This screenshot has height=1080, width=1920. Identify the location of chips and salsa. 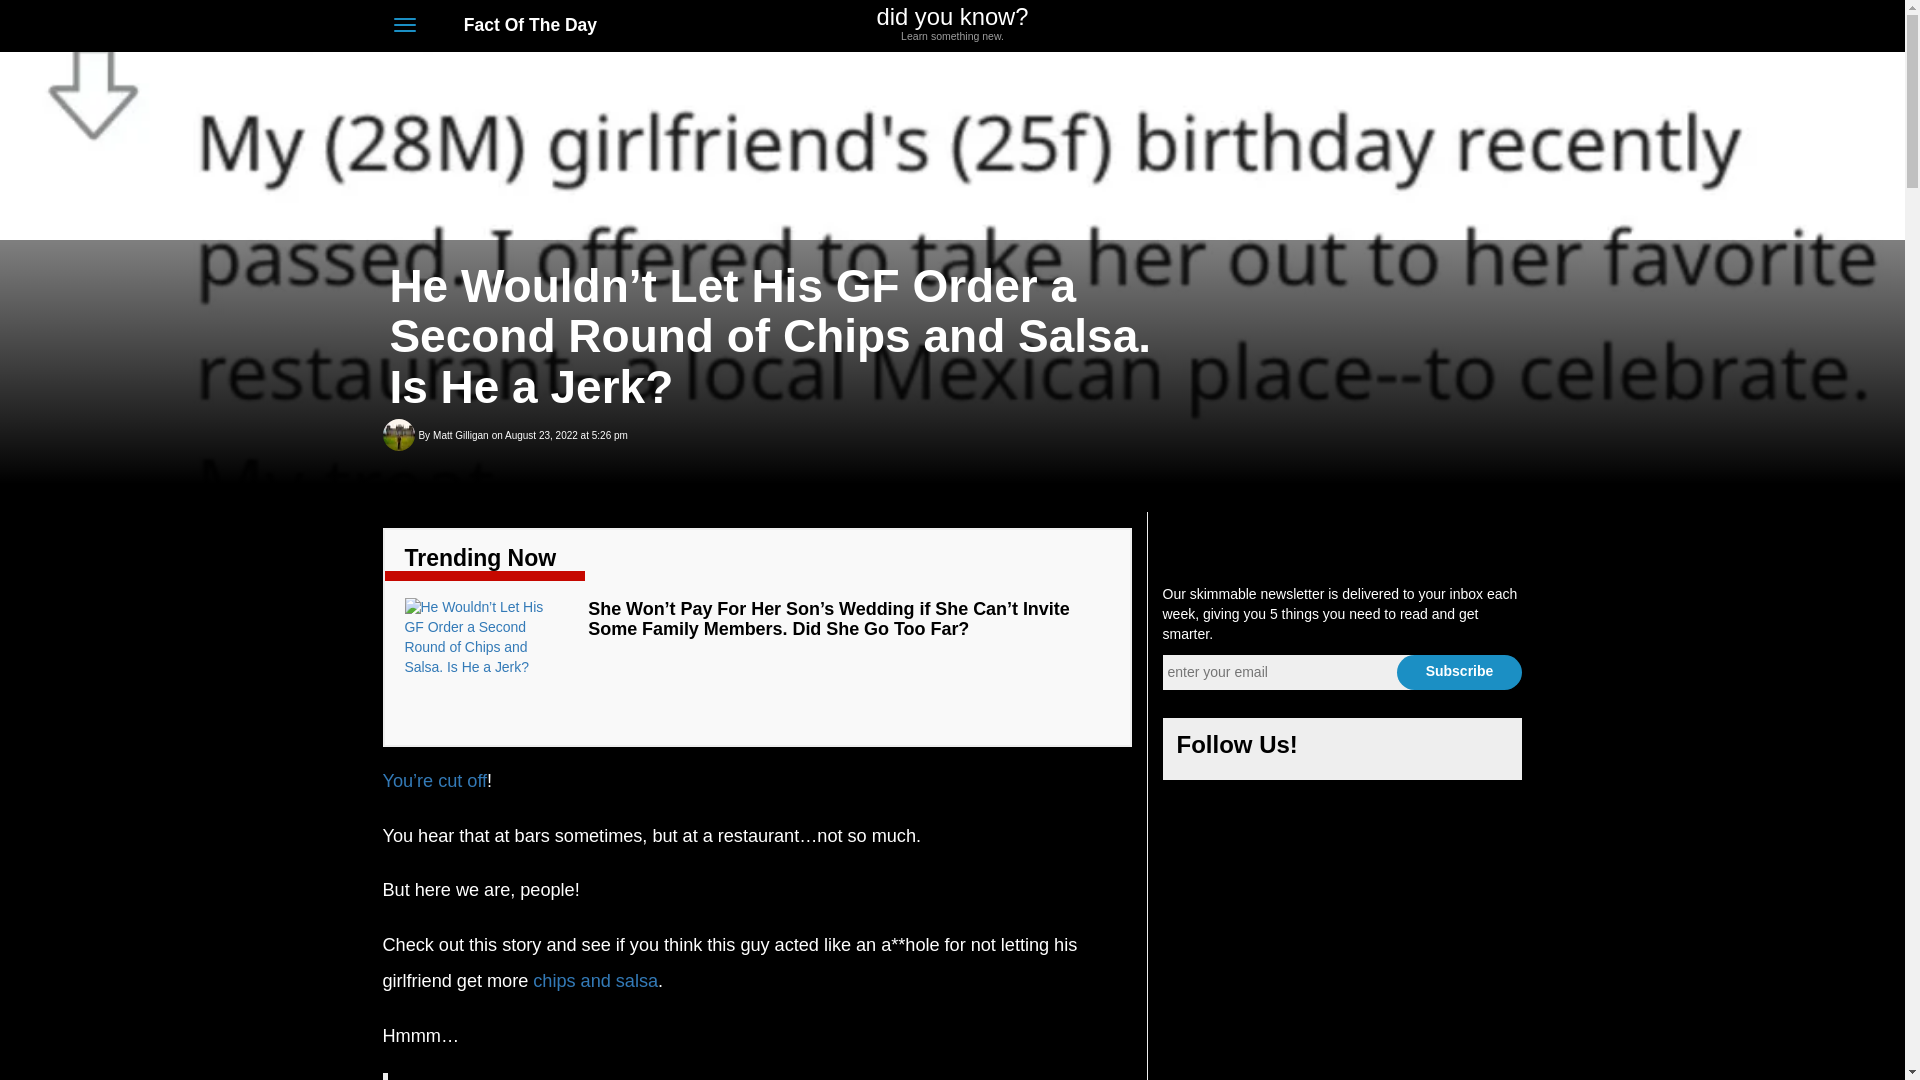
(596, 980).